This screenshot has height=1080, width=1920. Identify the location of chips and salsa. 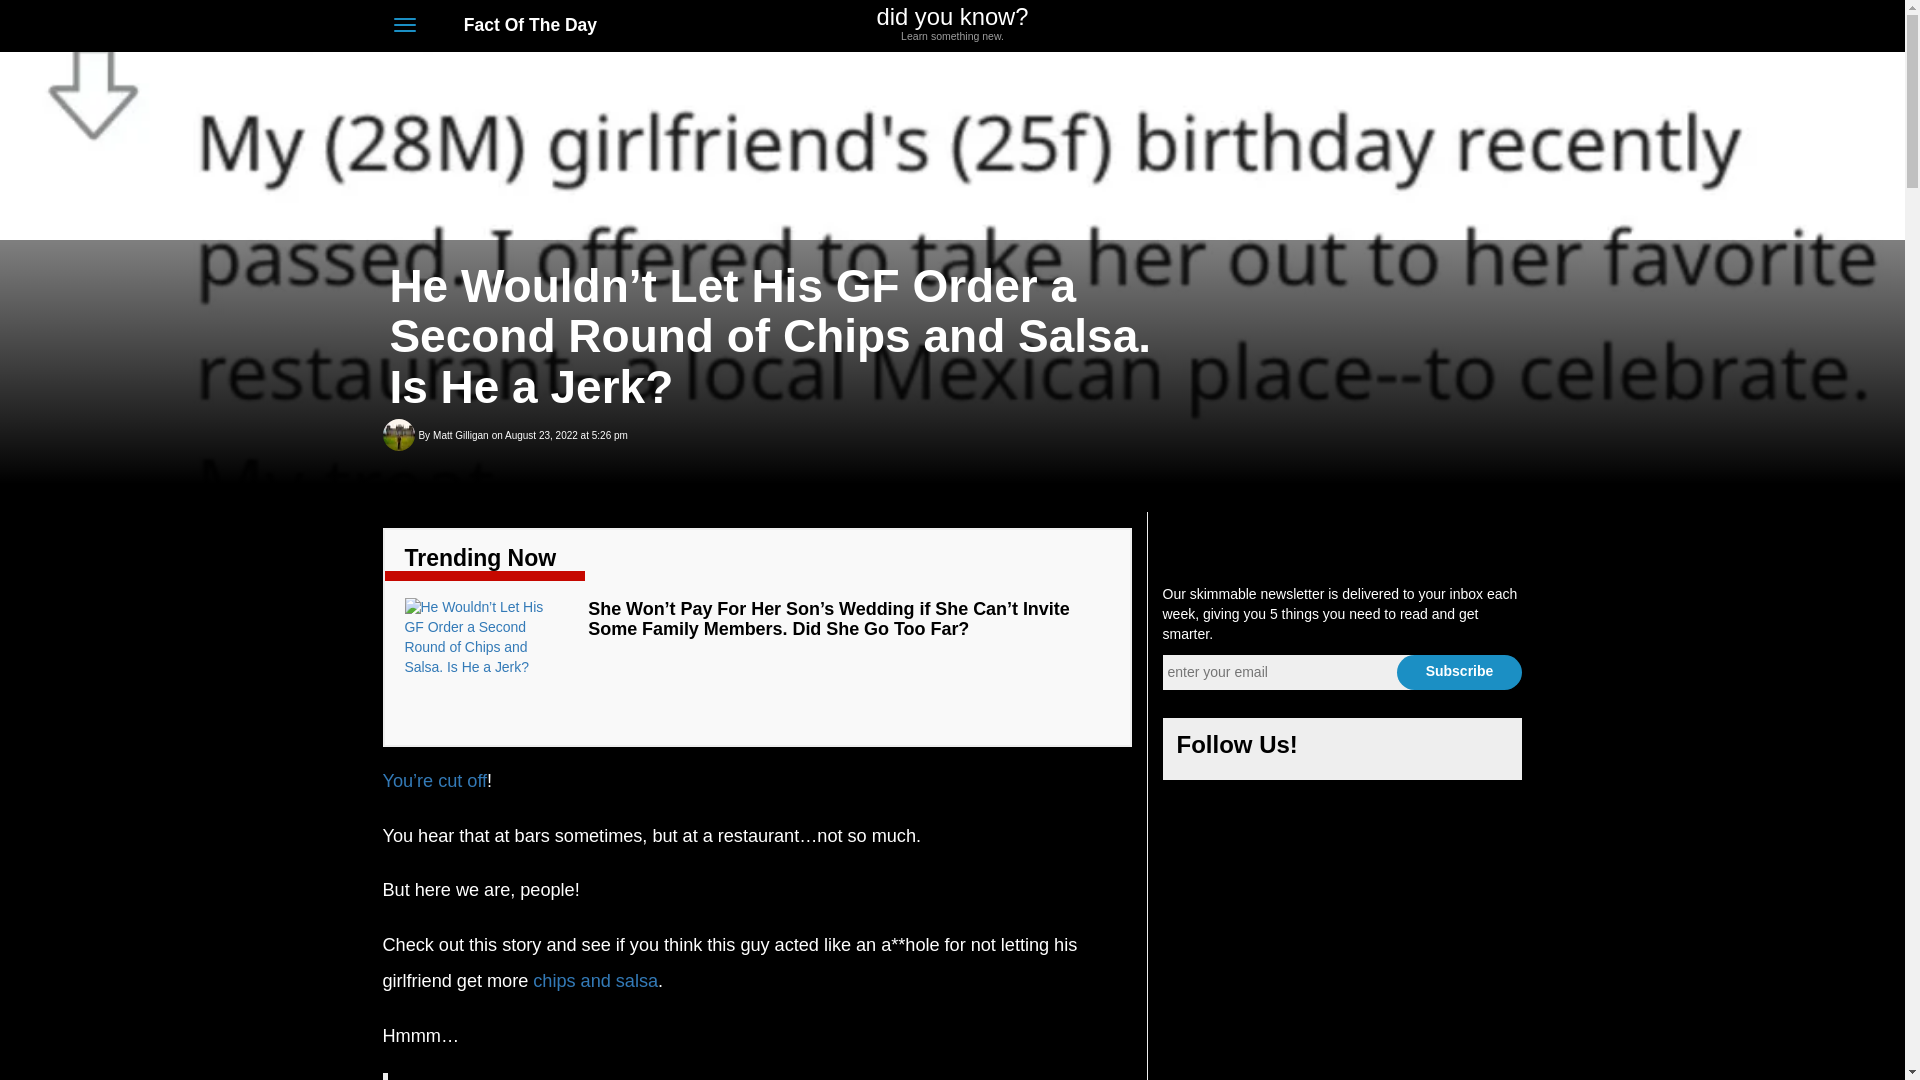
(596, 980).